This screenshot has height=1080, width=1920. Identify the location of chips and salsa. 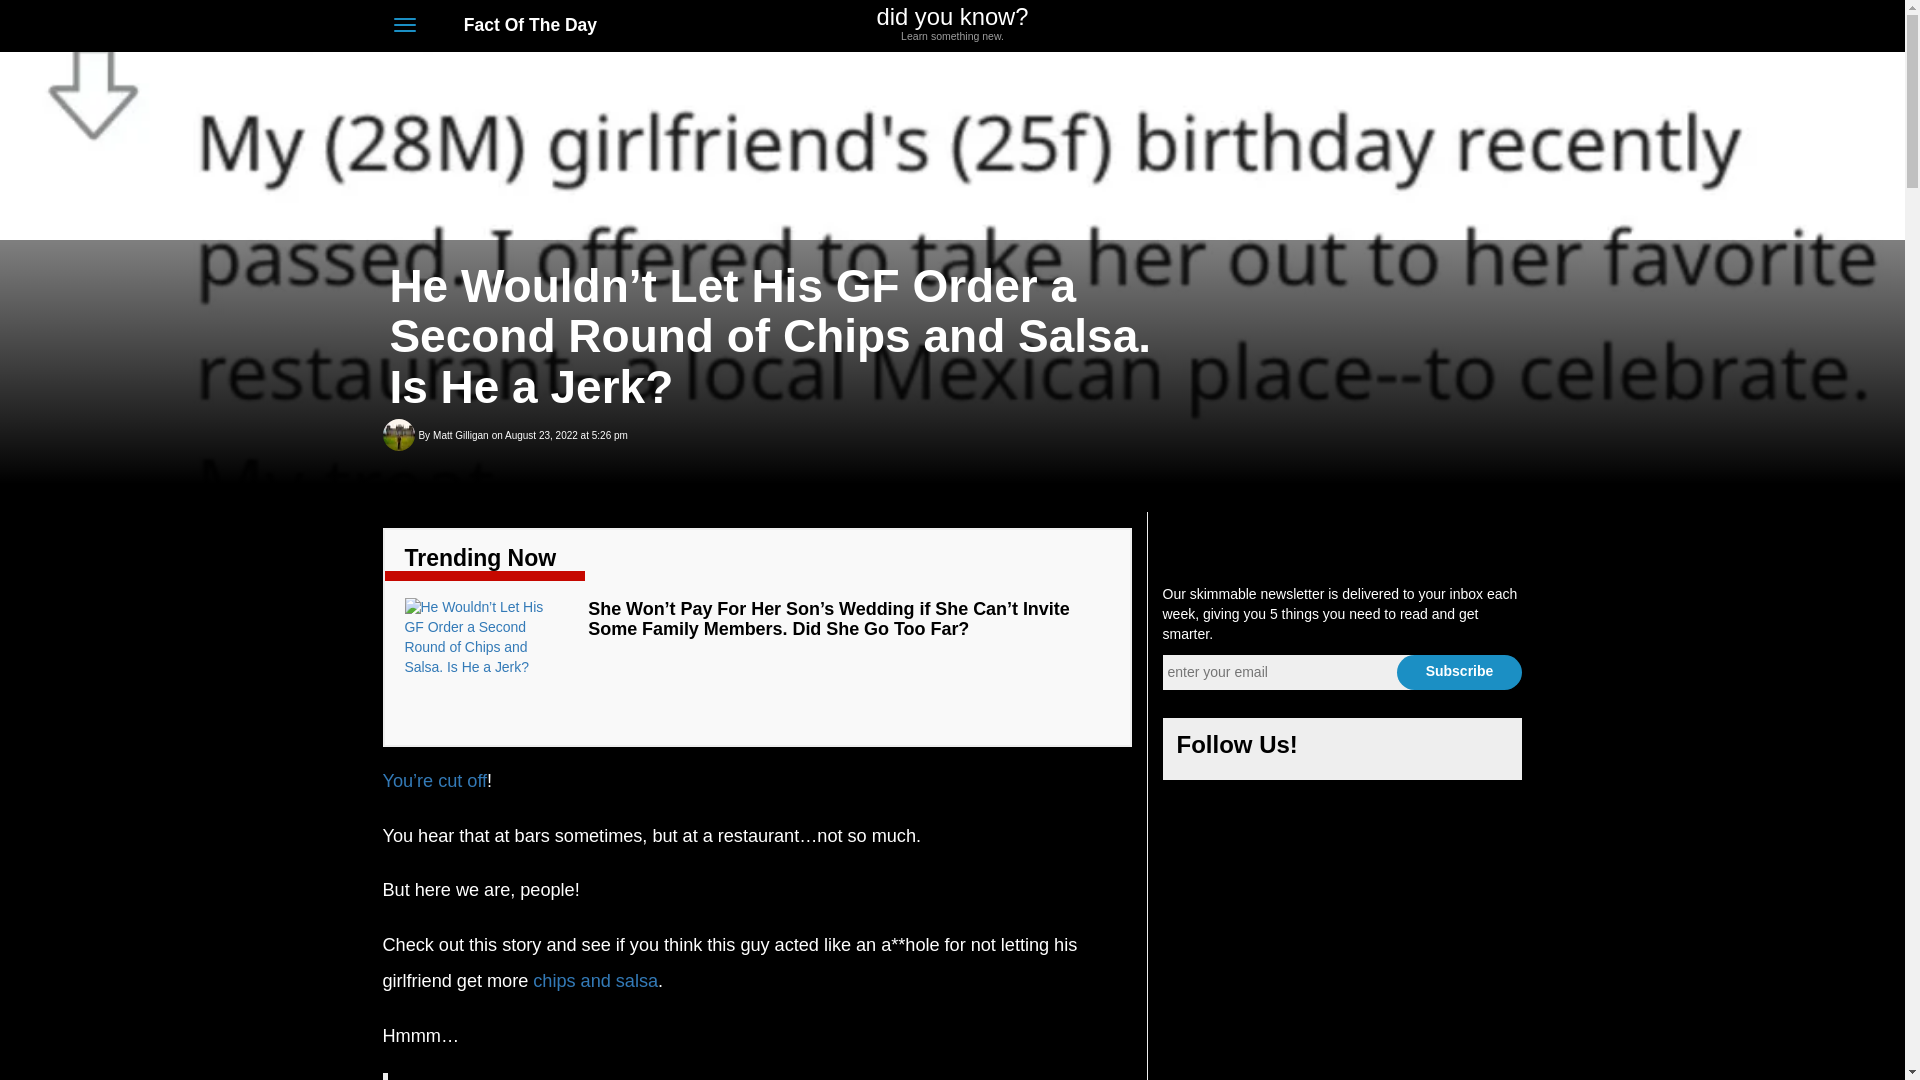
(596, 980).